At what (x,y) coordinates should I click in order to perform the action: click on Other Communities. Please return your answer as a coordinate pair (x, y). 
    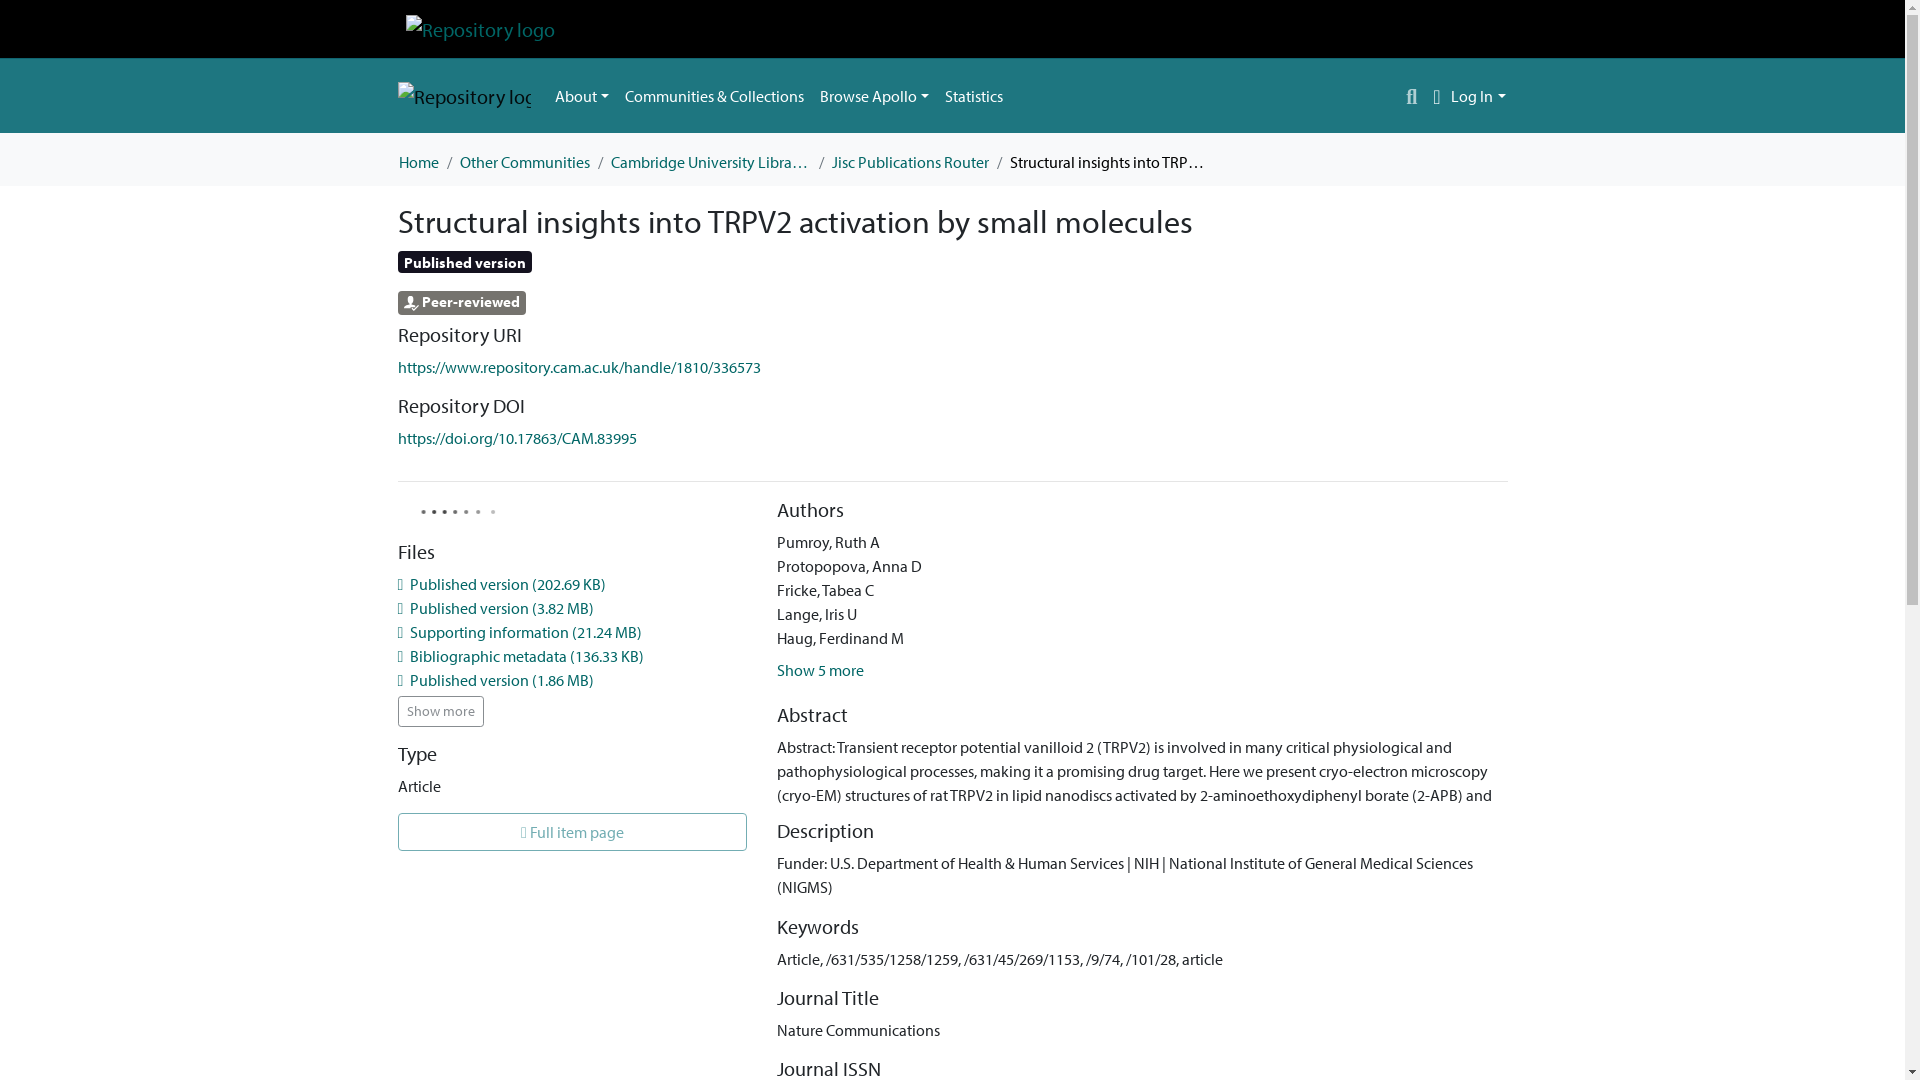
    Looking at the image, I should click on (524, 162).